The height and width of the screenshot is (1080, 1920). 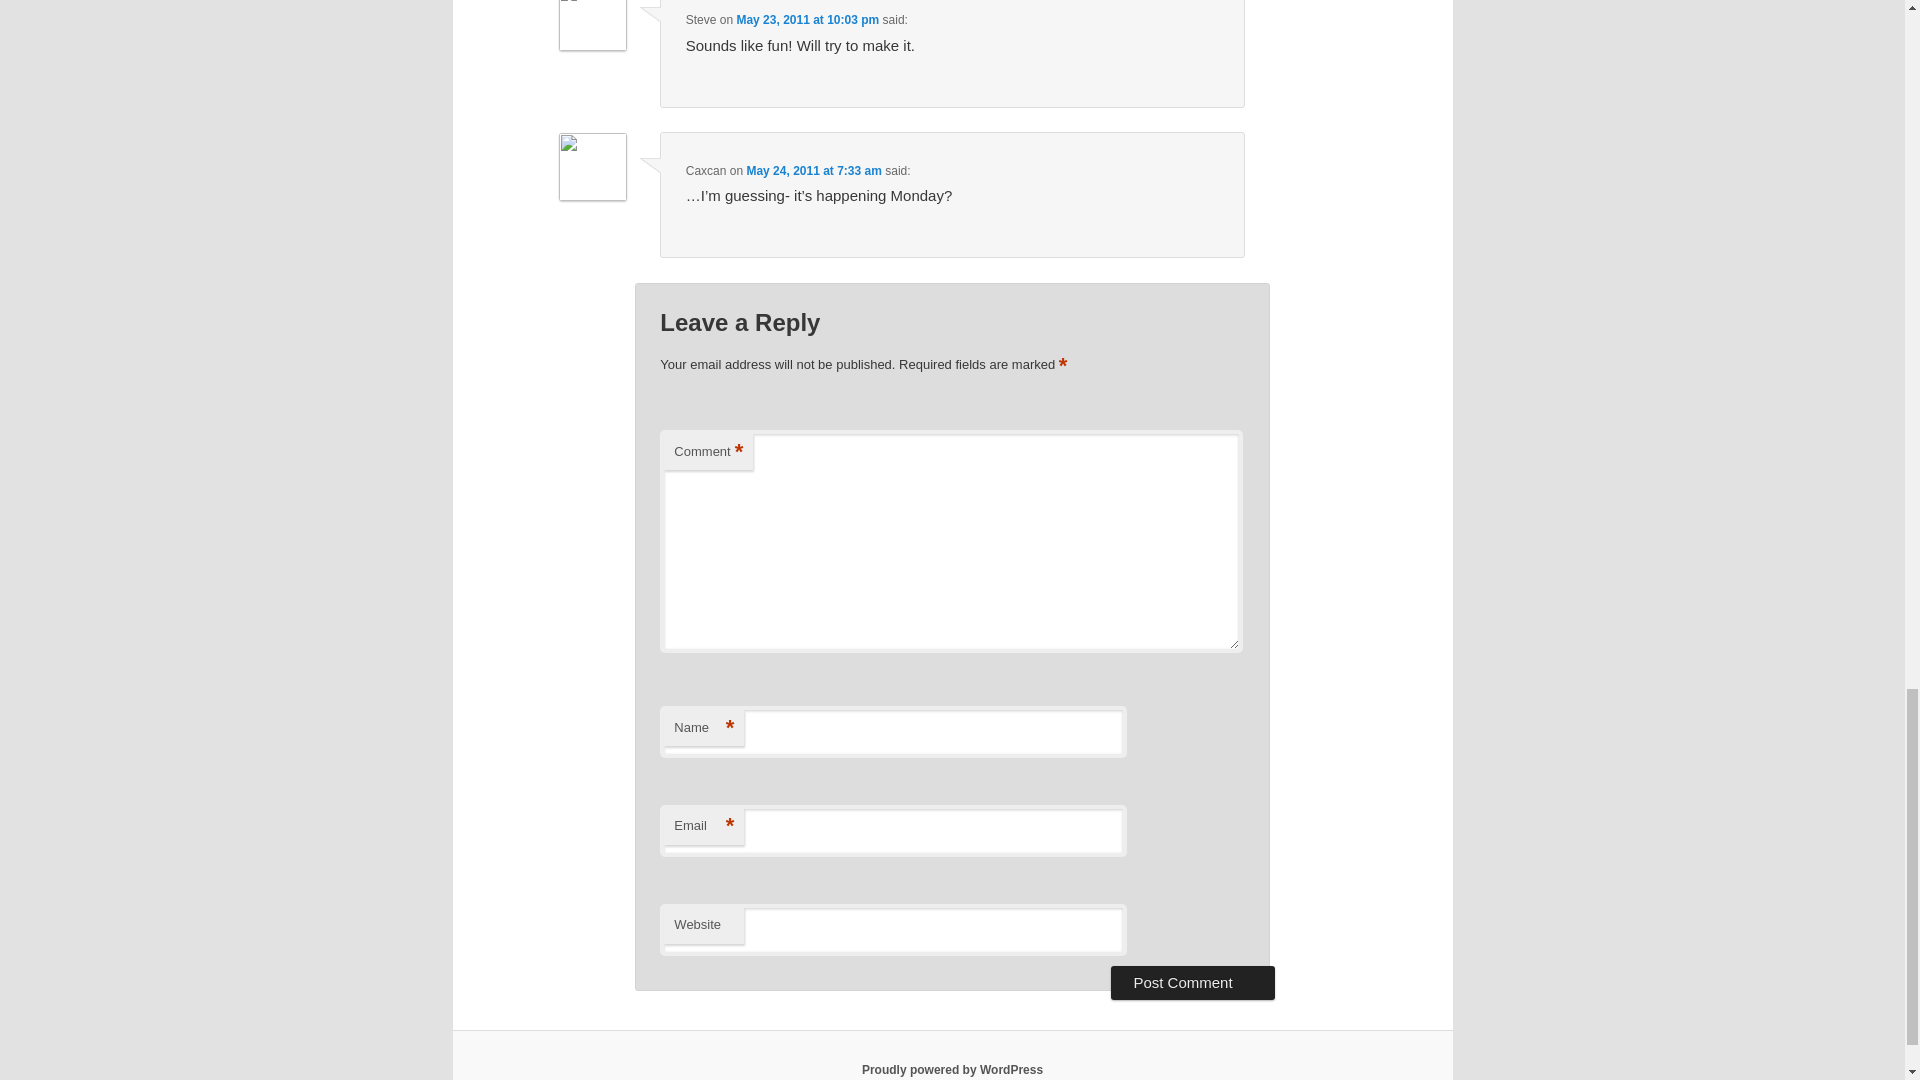 I want to click on May 24, 2011 at 7:33 am, so click(x=814, y=171).